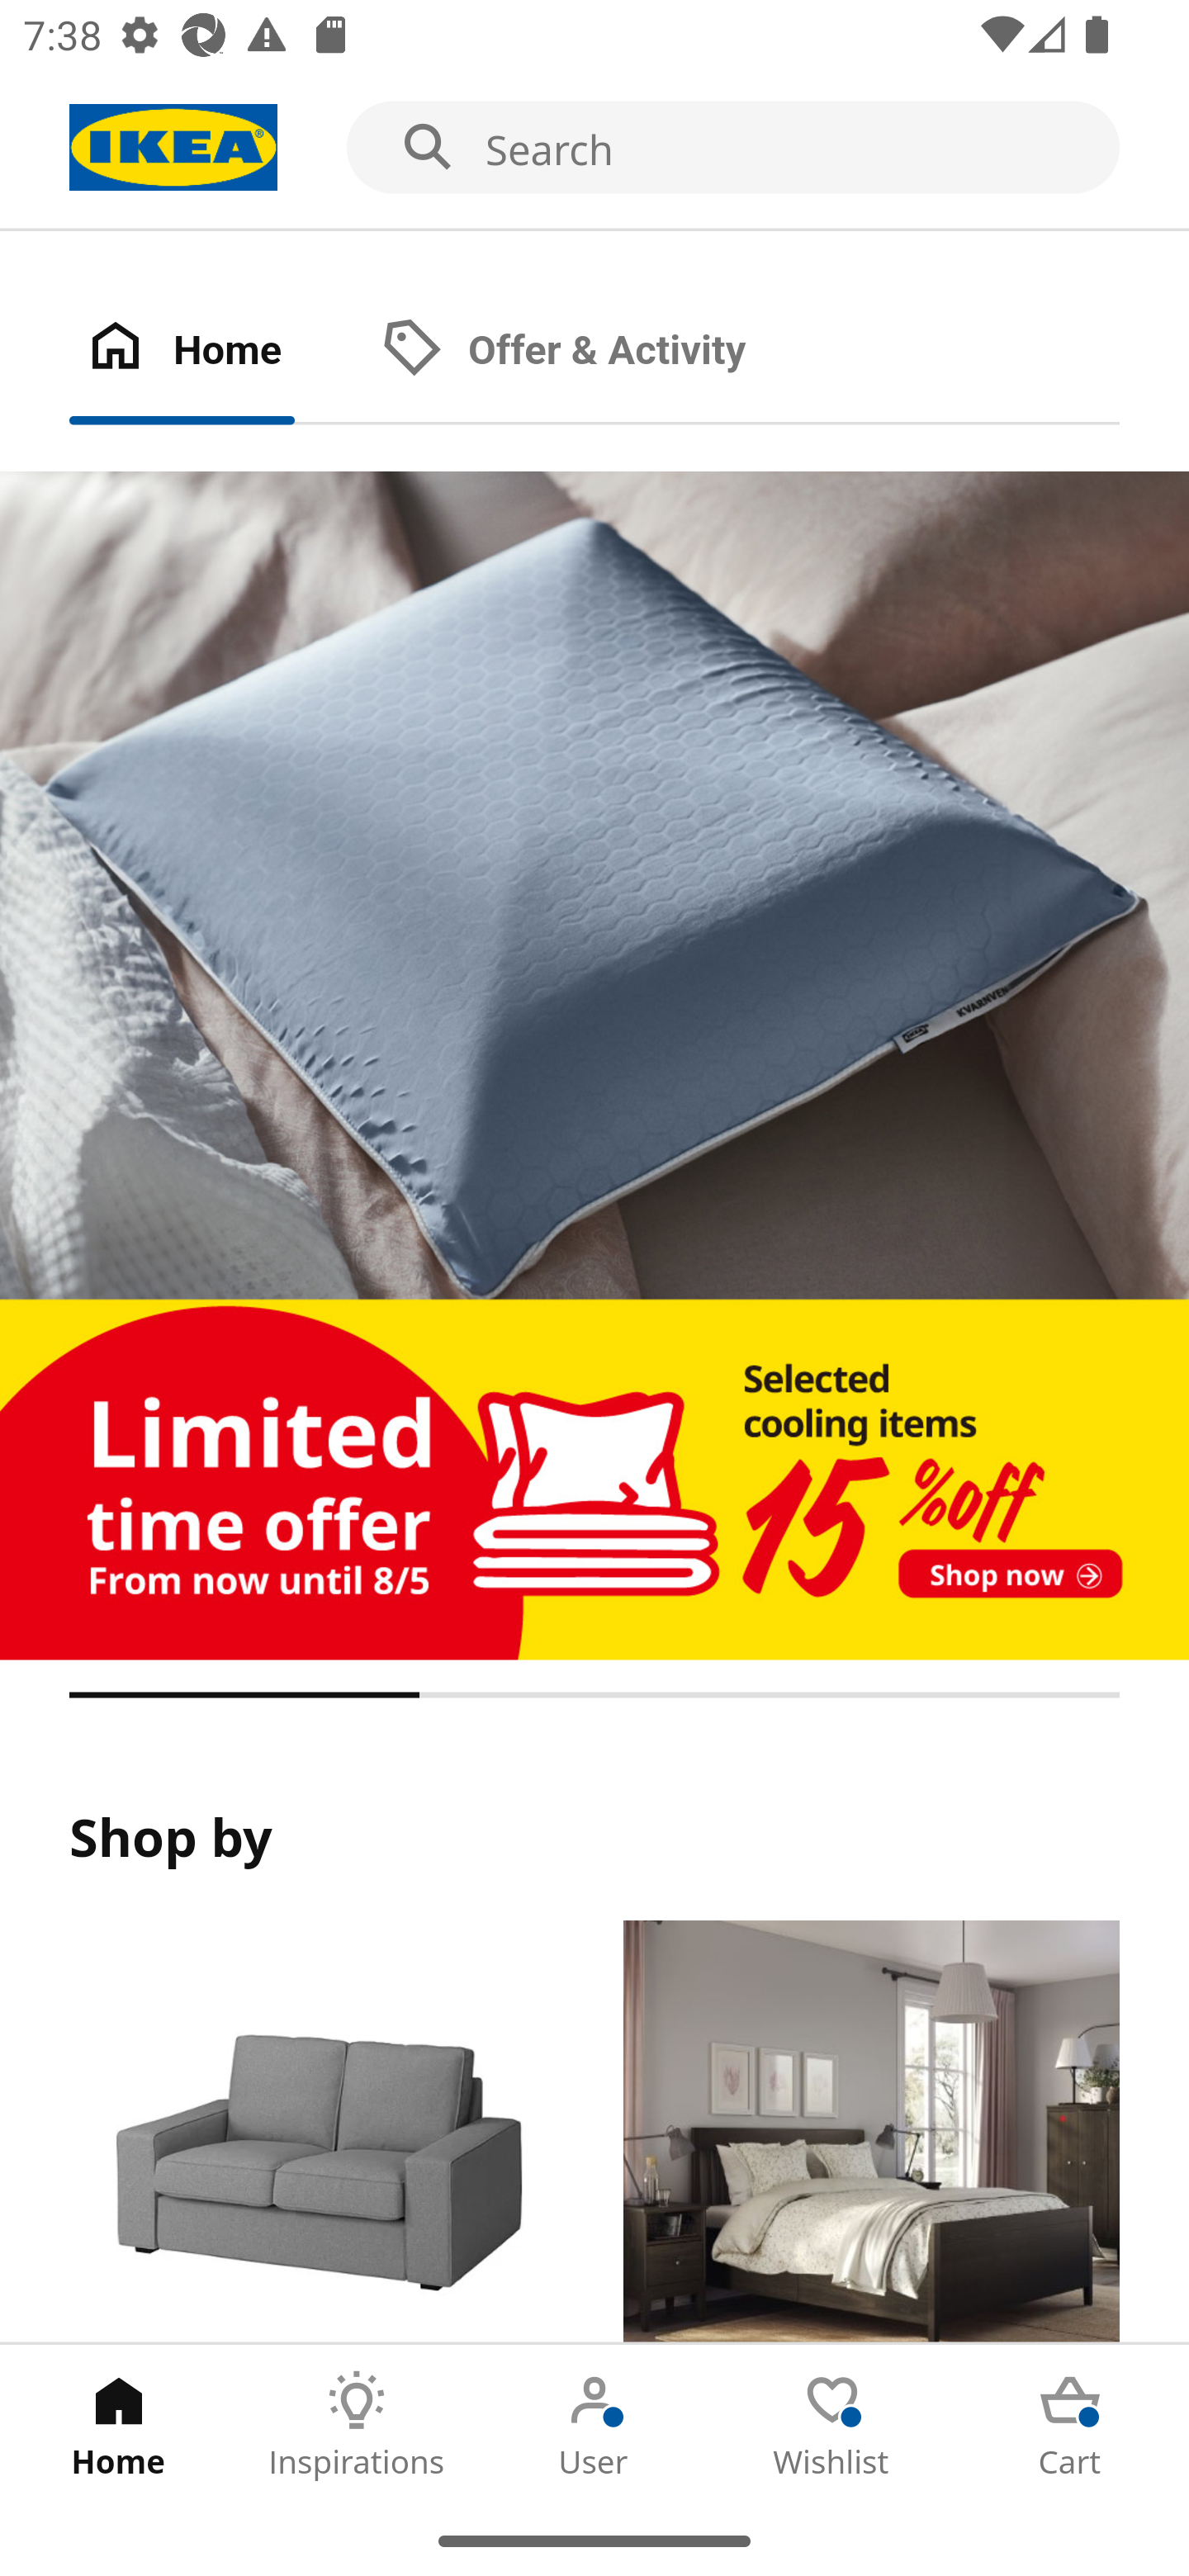 Image resolution: width=1189 pixels, height=2576 pixels. What do you see at coordinates (871, 2132) in the screenshot?
I see `Rooms` at bounding box center [871, 2132].